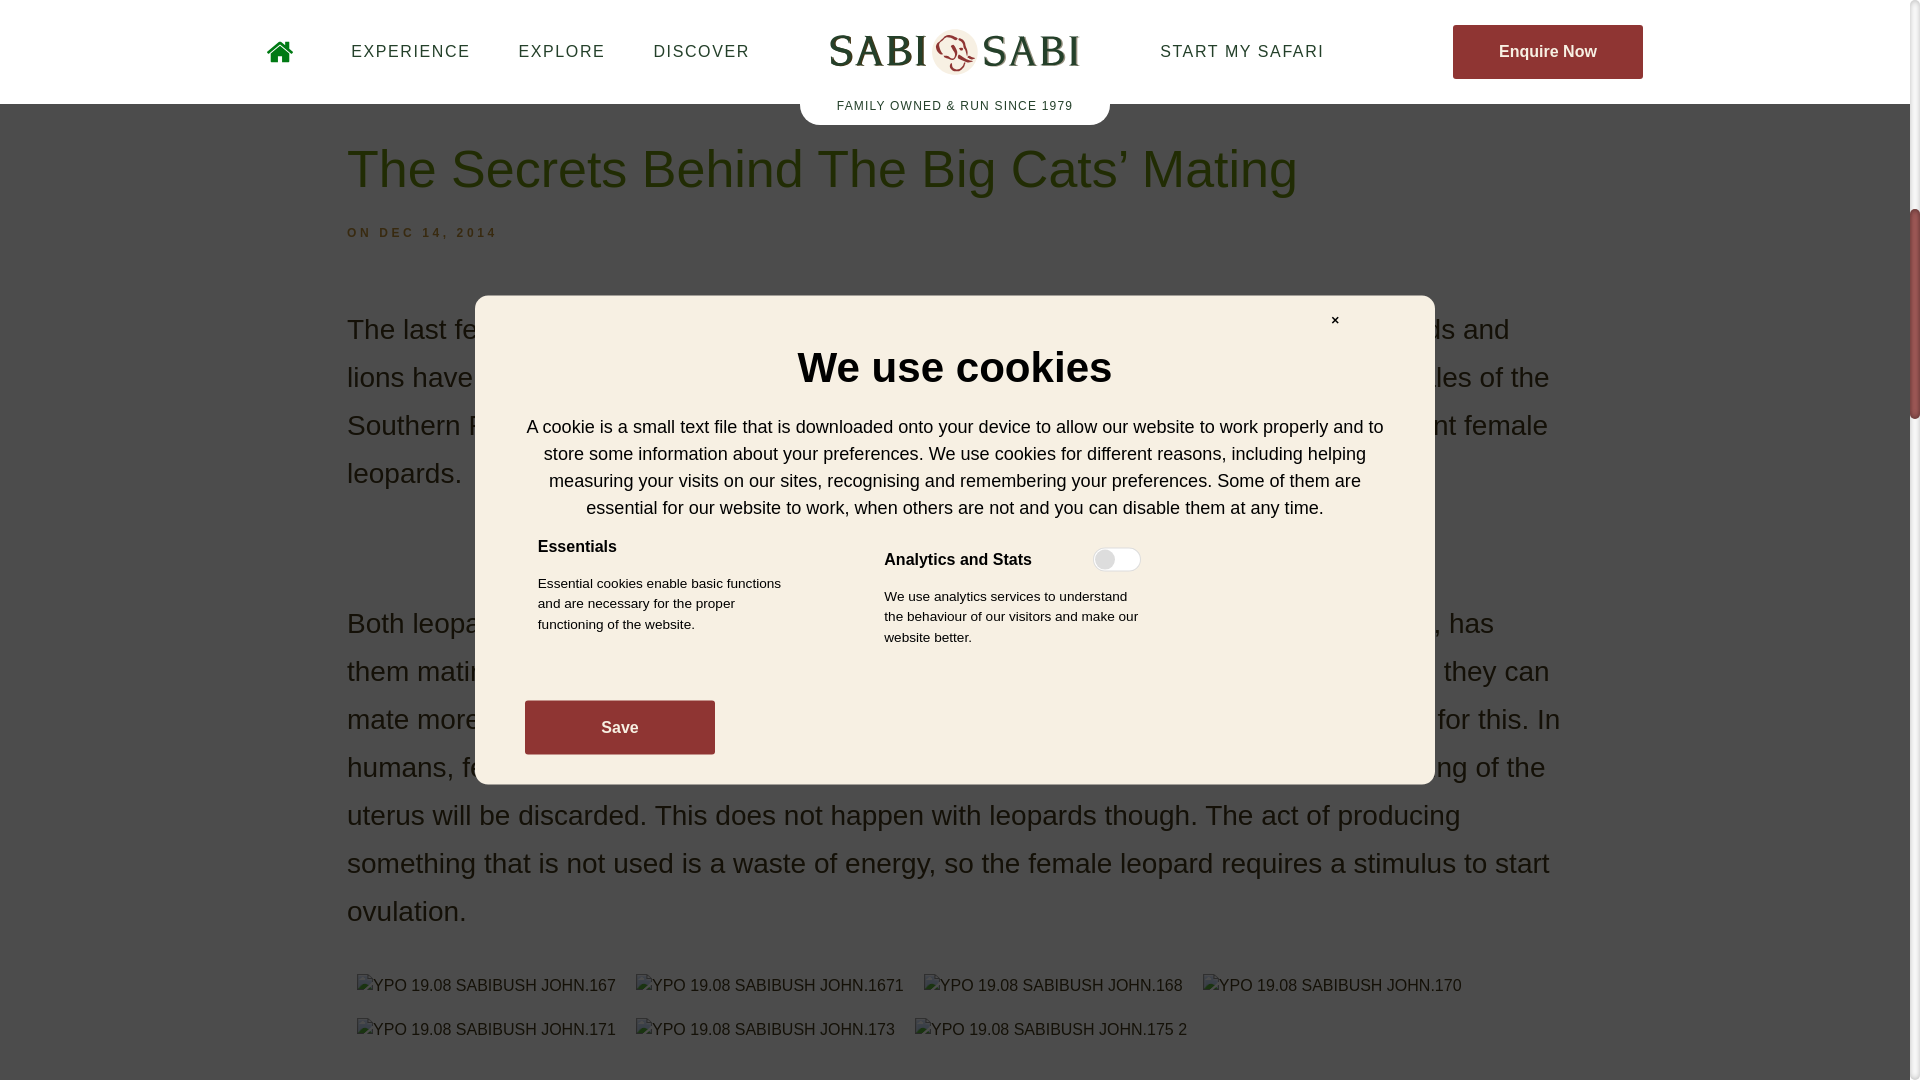  Describe the element at coordinates (764, 1030) in the screenshot. I see `YPO 19.08 SABIBUSH JOHN.173` at that location.